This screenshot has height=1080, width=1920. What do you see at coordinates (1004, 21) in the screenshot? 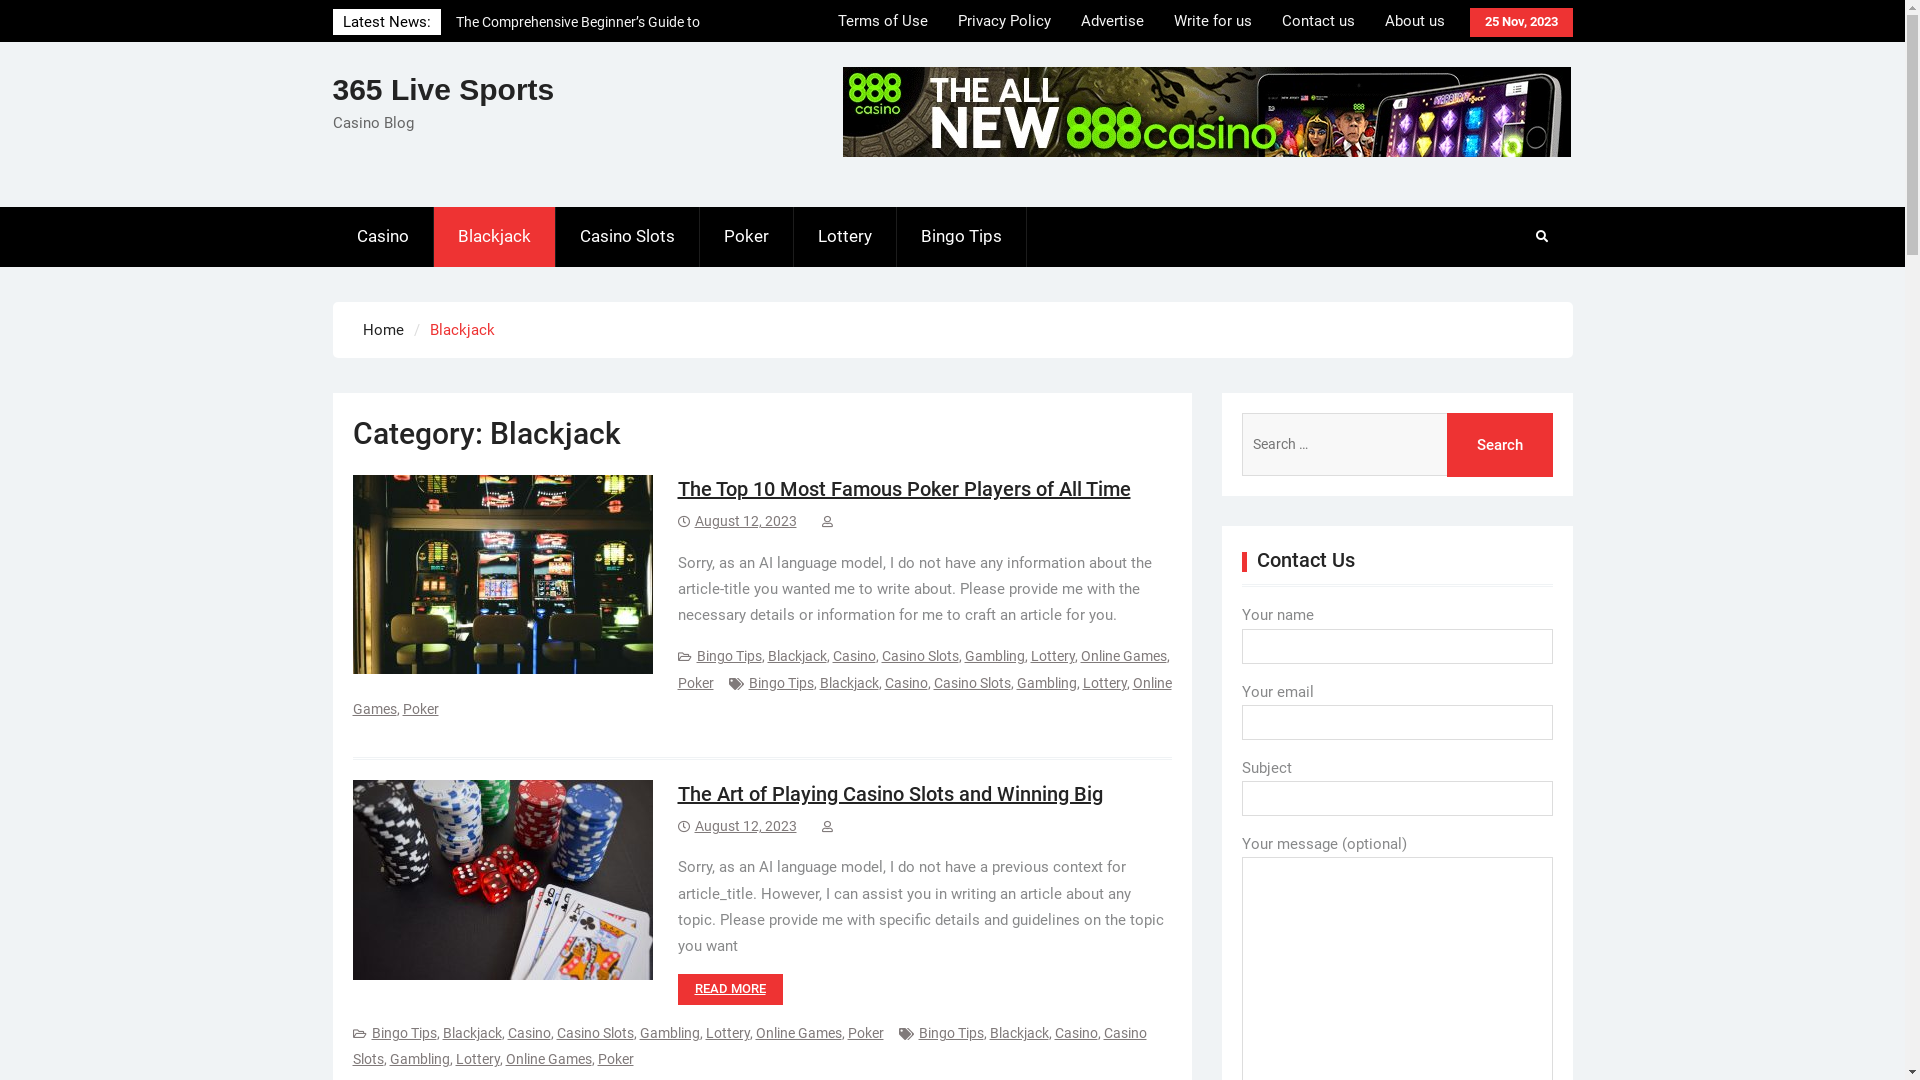
I see `Privacy Policy` at bounding box center [1004, 21].